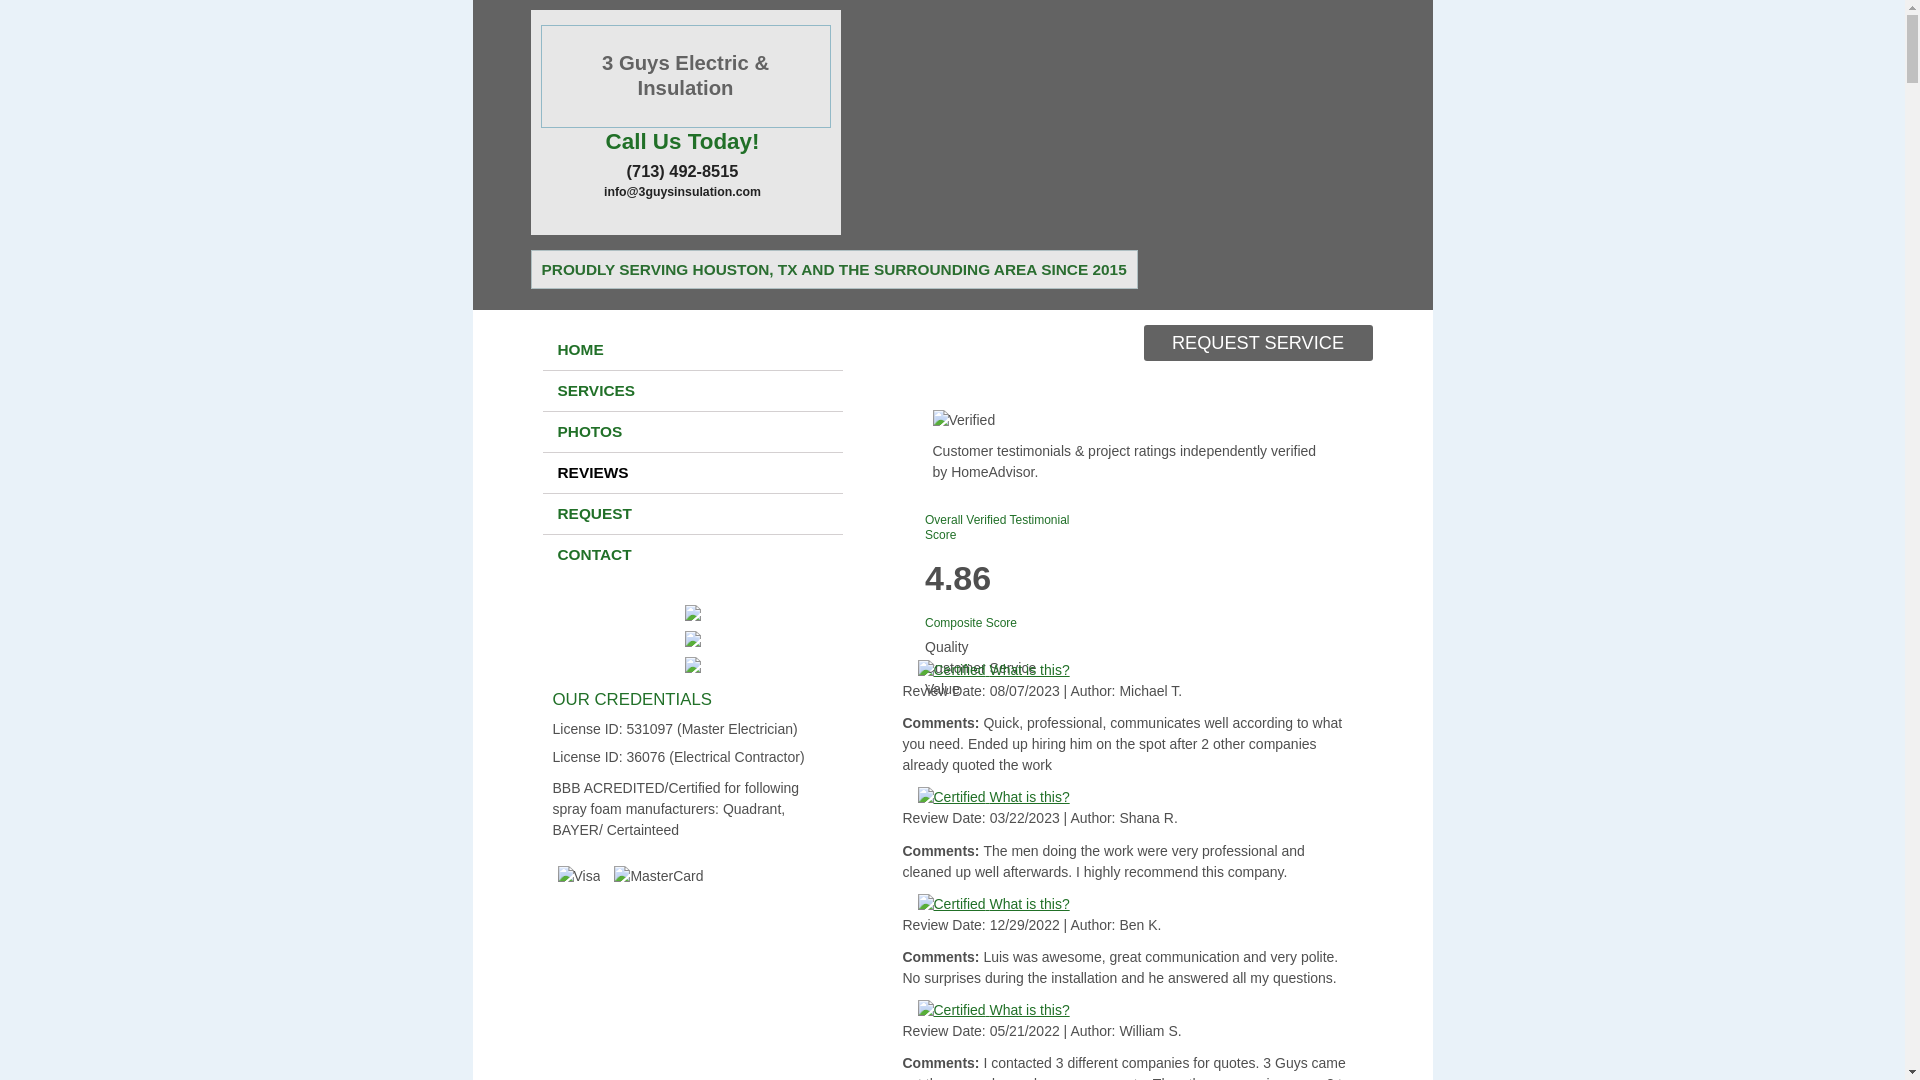  I want to click on HOME, so click(692, 350).